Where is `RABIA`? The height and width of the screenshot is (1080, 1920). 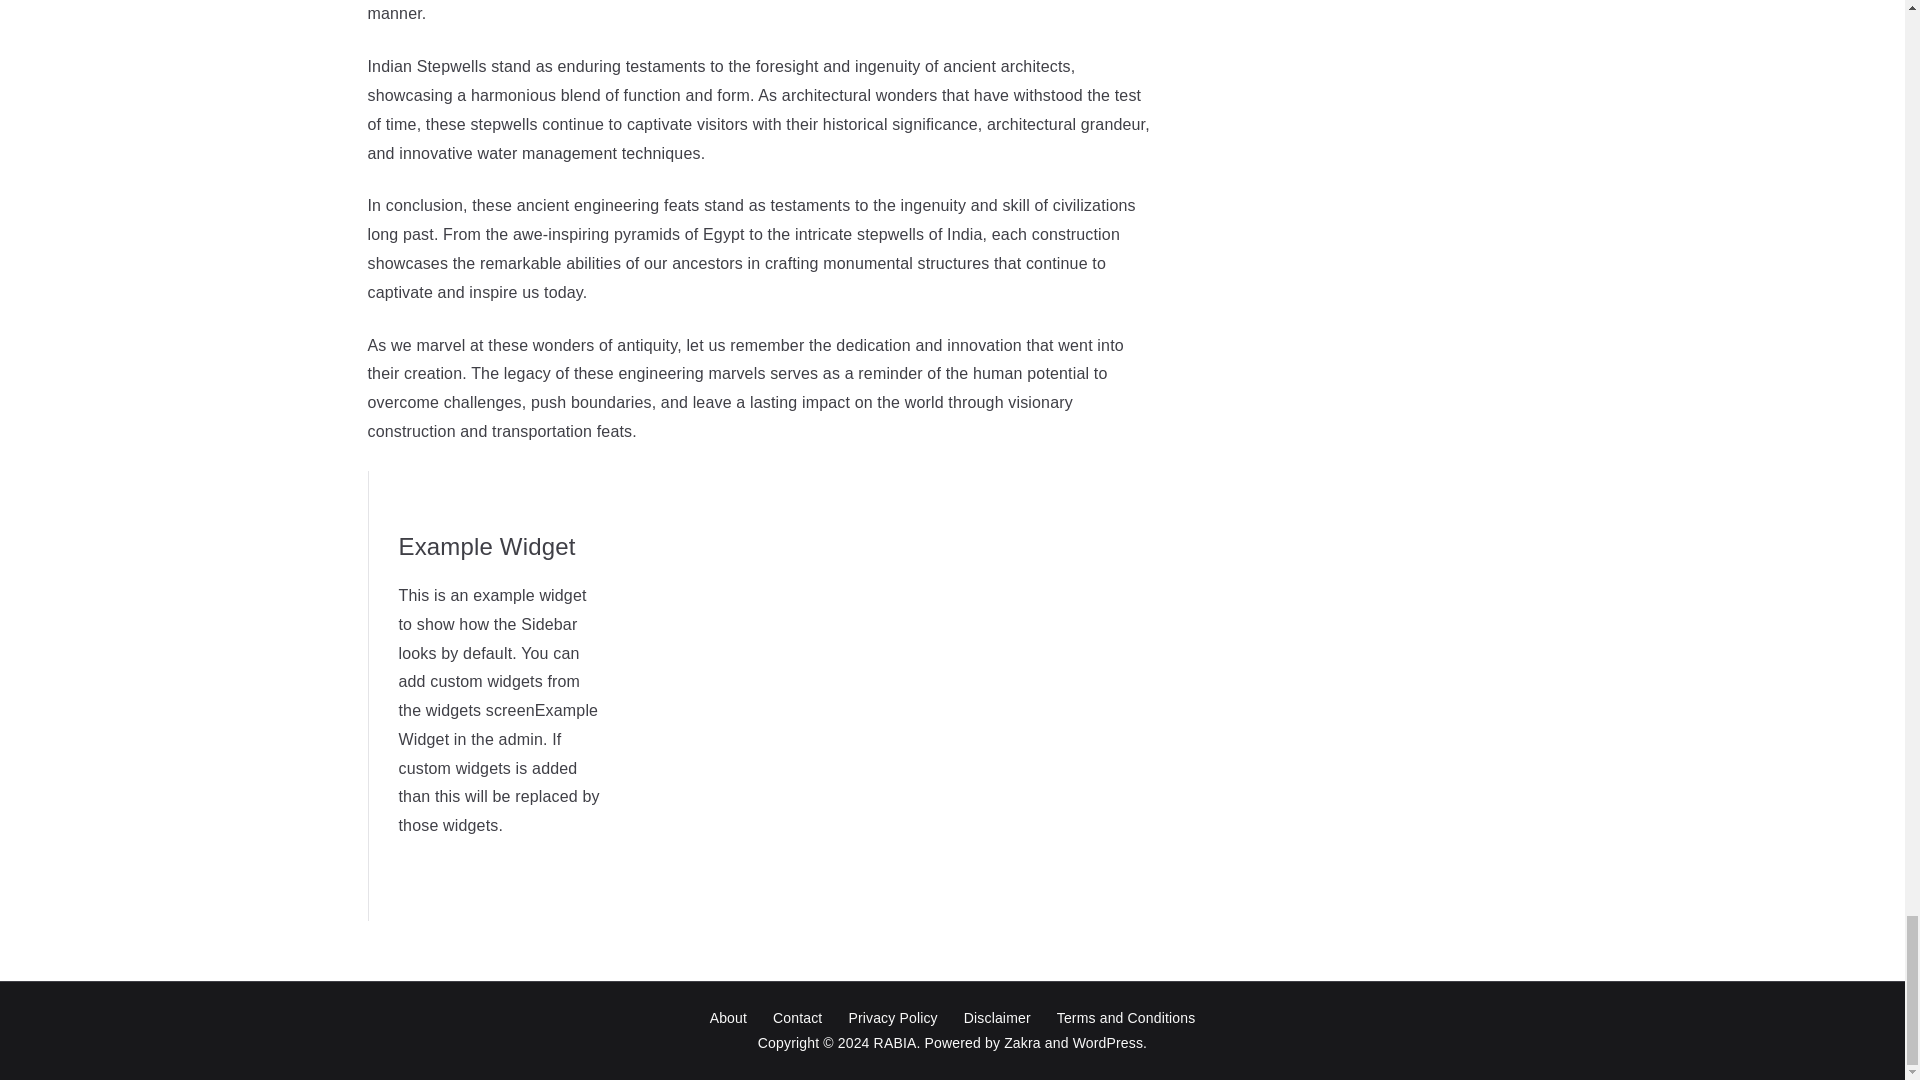 RABIA is located at coordinates (895, 1042).